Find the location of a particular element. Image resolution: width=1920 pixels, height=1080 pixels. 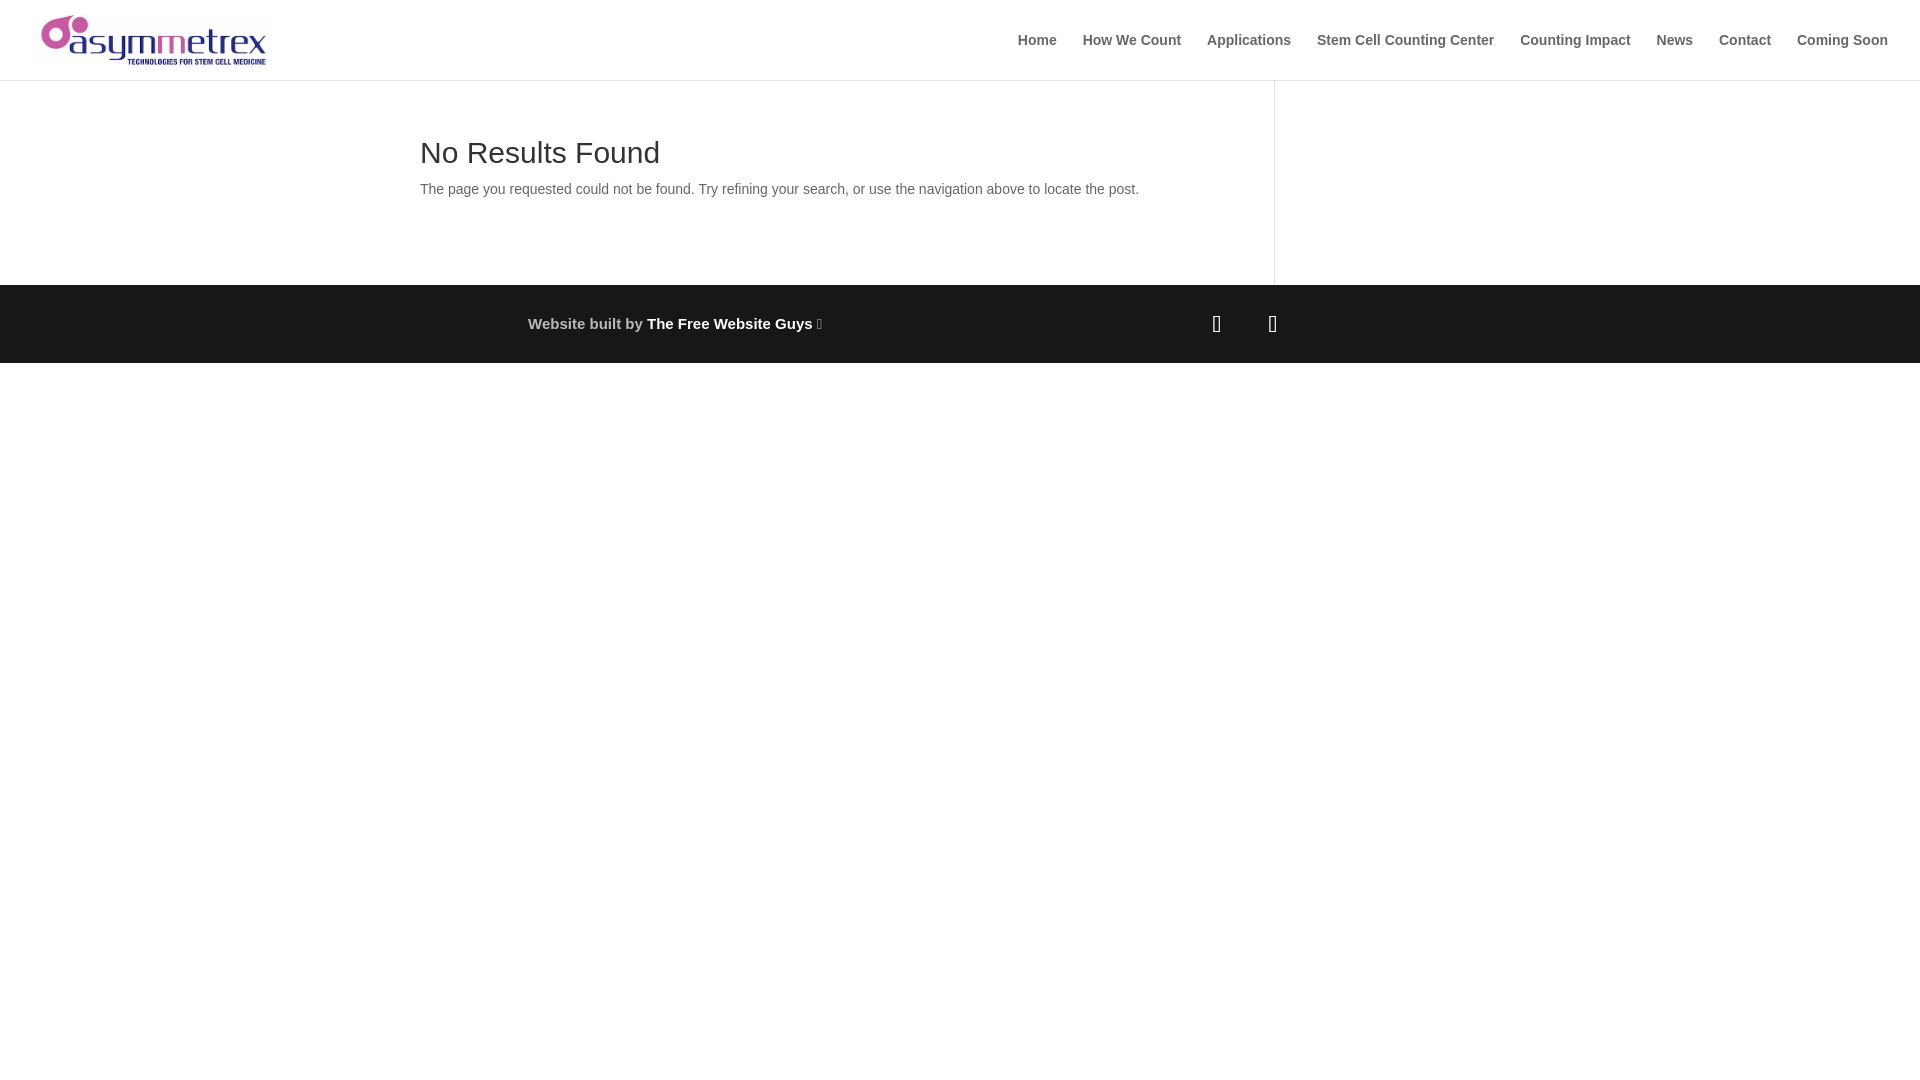

Coming Soon is located at coordinates (1842, 56).